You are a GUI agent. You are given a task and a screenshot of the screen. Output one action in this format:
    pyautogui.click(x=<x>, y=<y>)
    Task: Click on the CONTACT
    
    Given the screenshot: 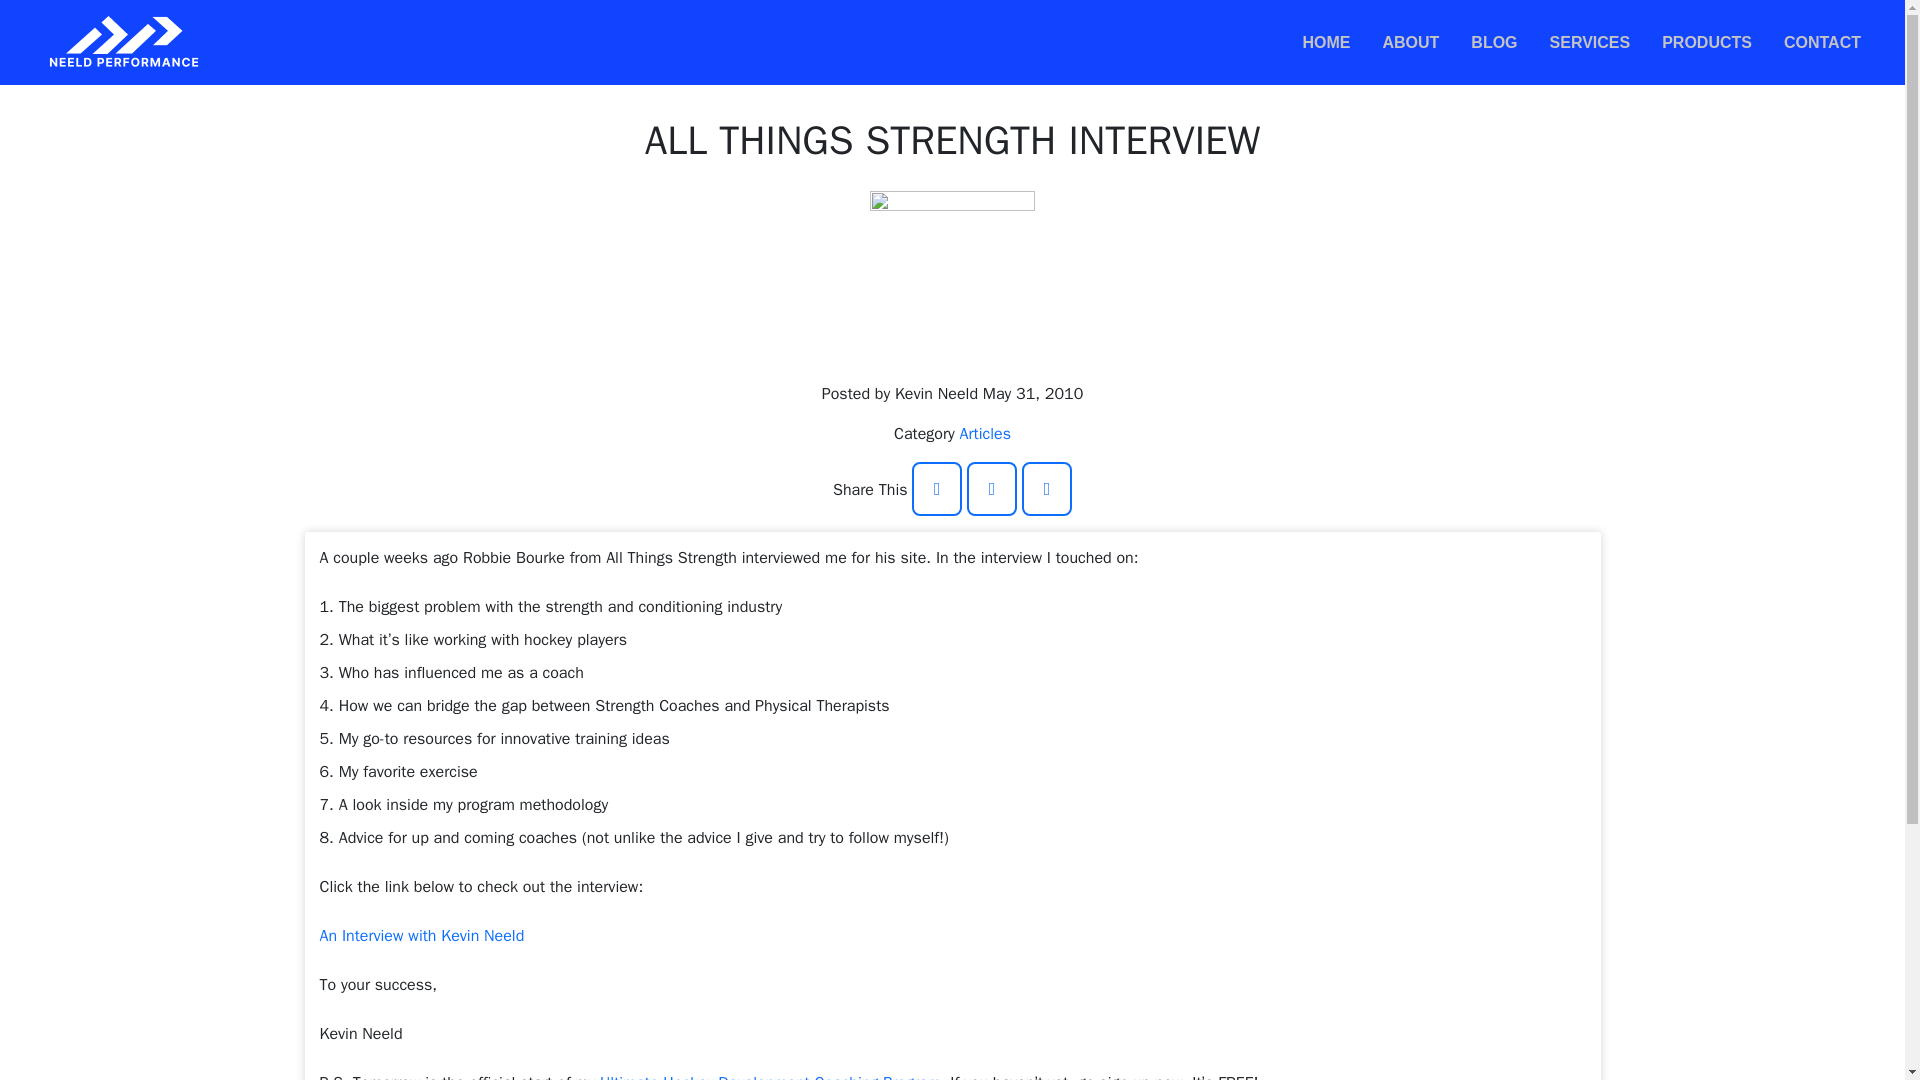 What is the action you would take?
    pyautogui.click(x=1822, y=42)
    